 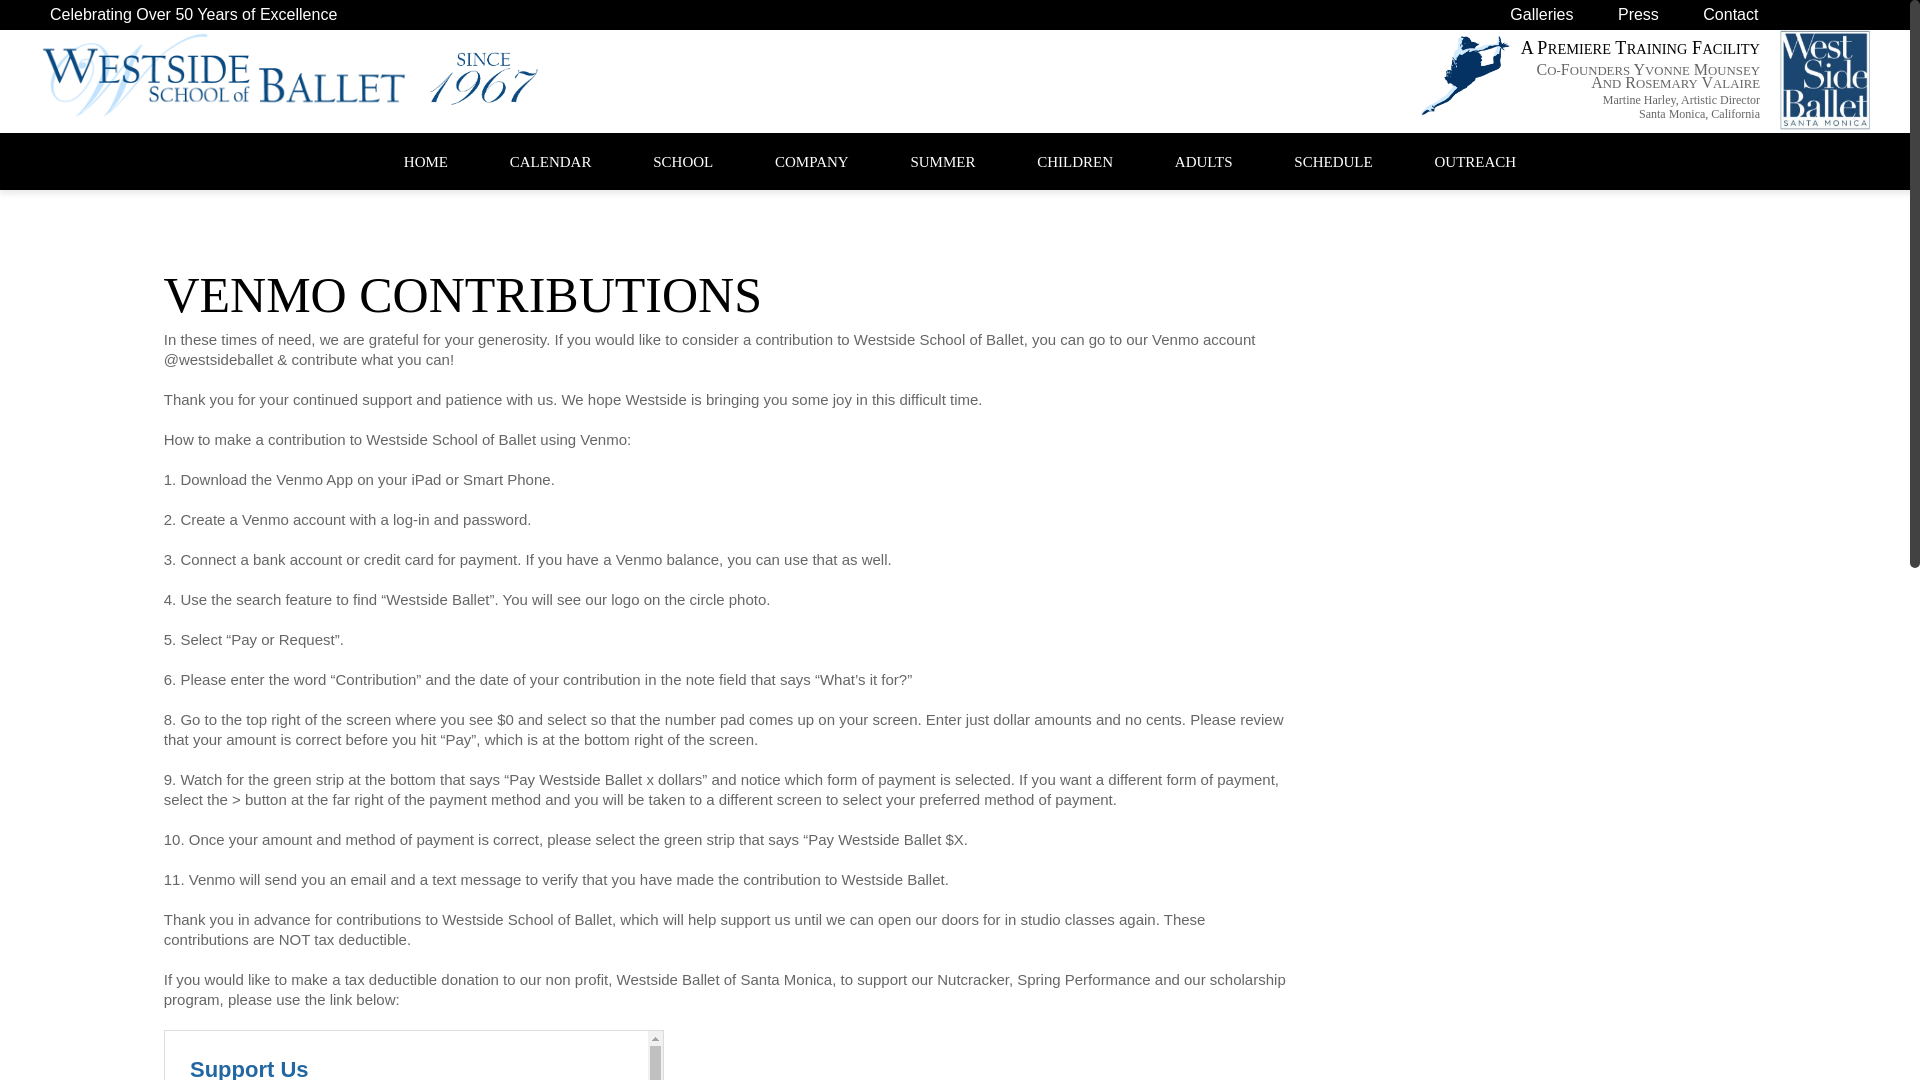 What do you see at coordinates (1074, 162) in the screenshot?
I see `CHILDREN` at bounding box center [1074, 162].